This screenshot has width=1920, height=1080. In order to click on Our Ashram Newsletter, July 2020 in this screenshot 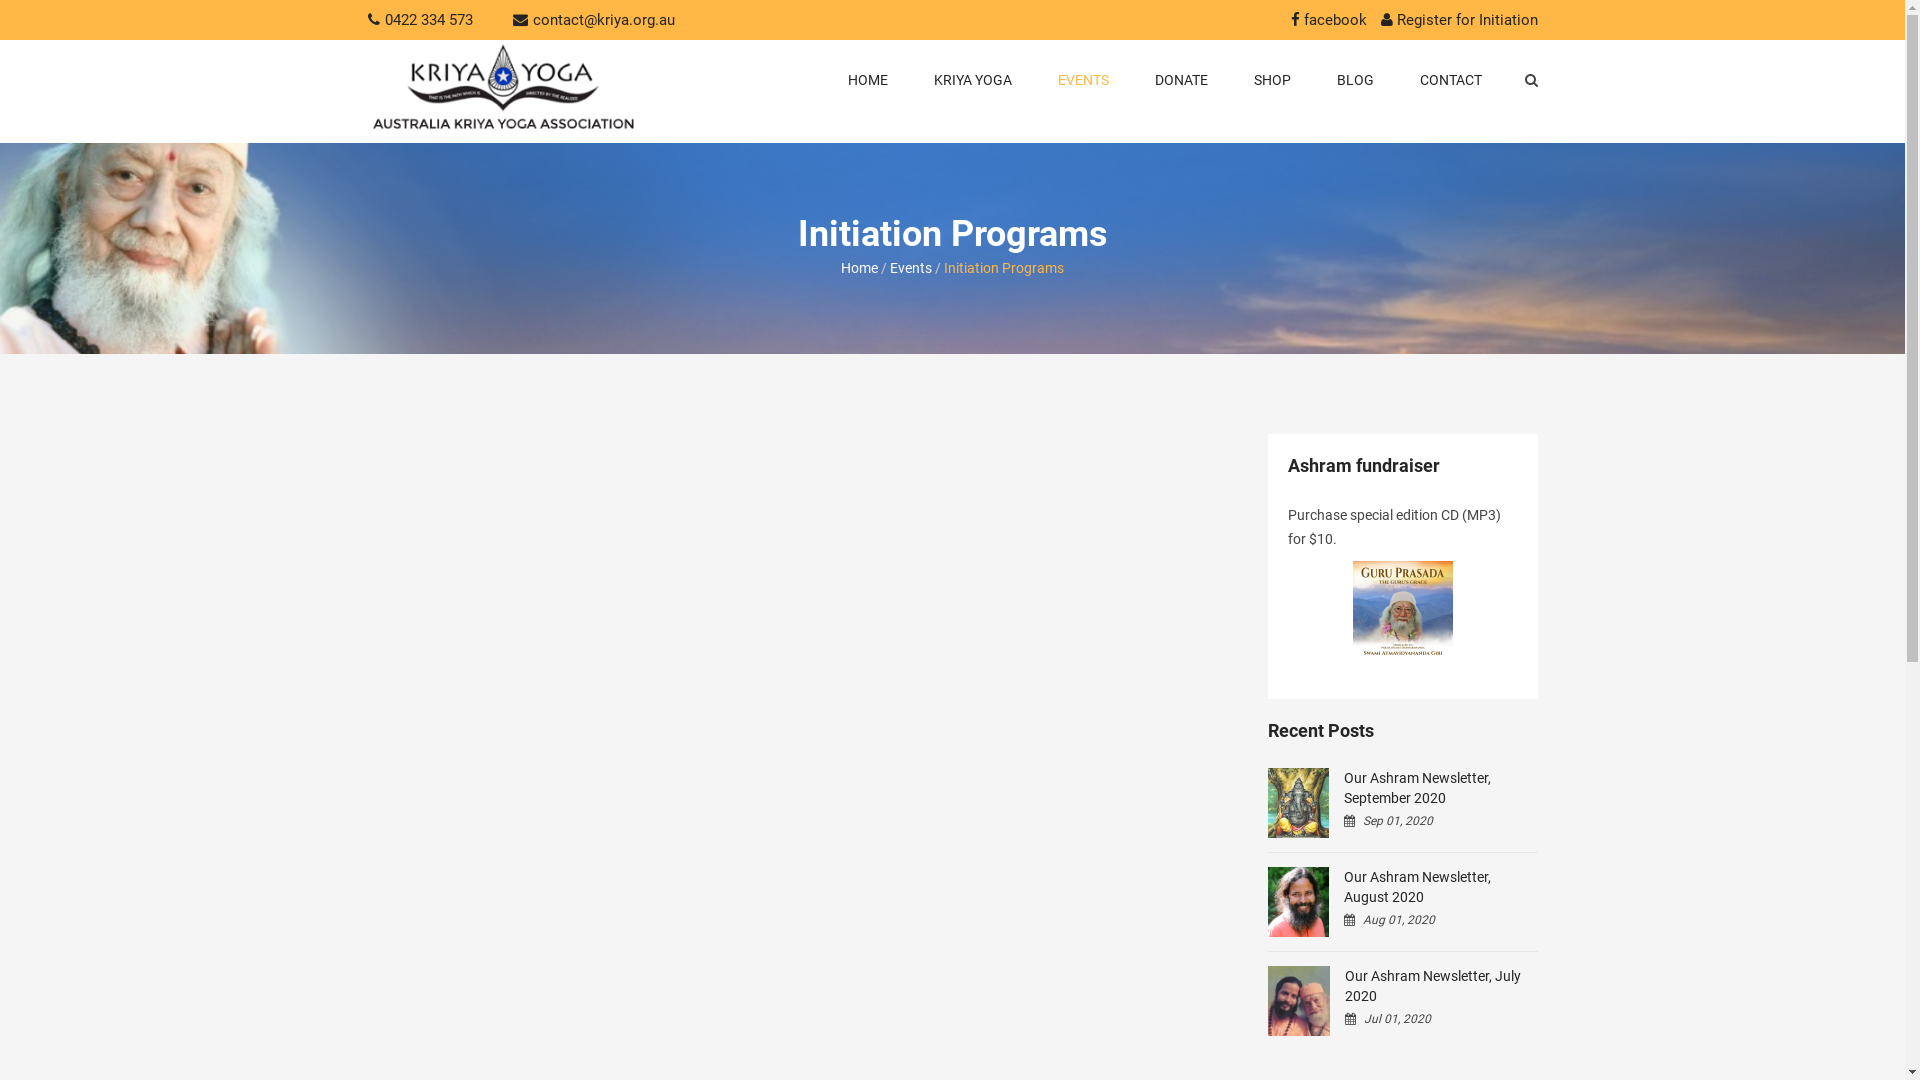, I will do `click(1403, 986)`.